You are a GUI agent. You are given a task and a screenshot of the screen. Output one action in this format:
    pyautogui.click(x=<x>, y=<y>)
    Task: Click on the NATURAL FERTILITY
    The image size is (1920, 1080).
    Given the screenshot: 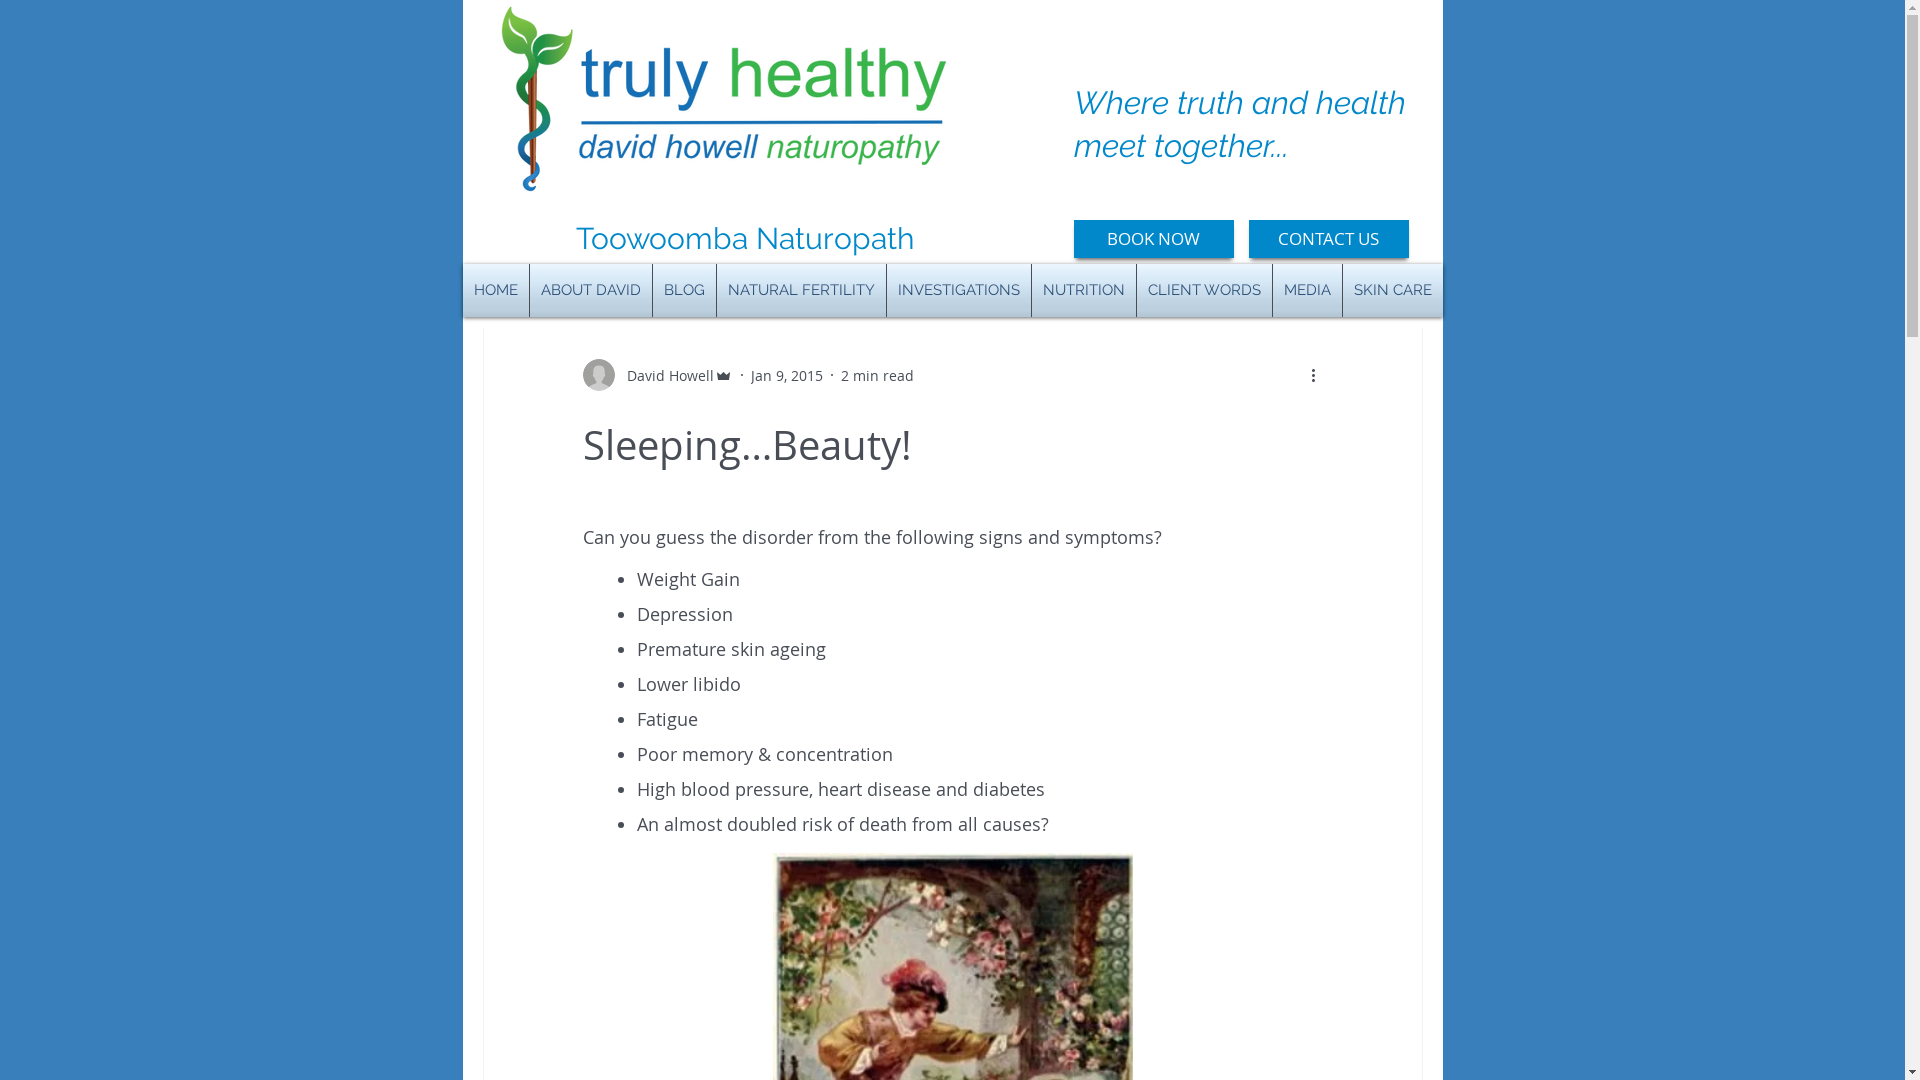 What is the action you would take?
    pyautogui.click(x=800, y=290)
    